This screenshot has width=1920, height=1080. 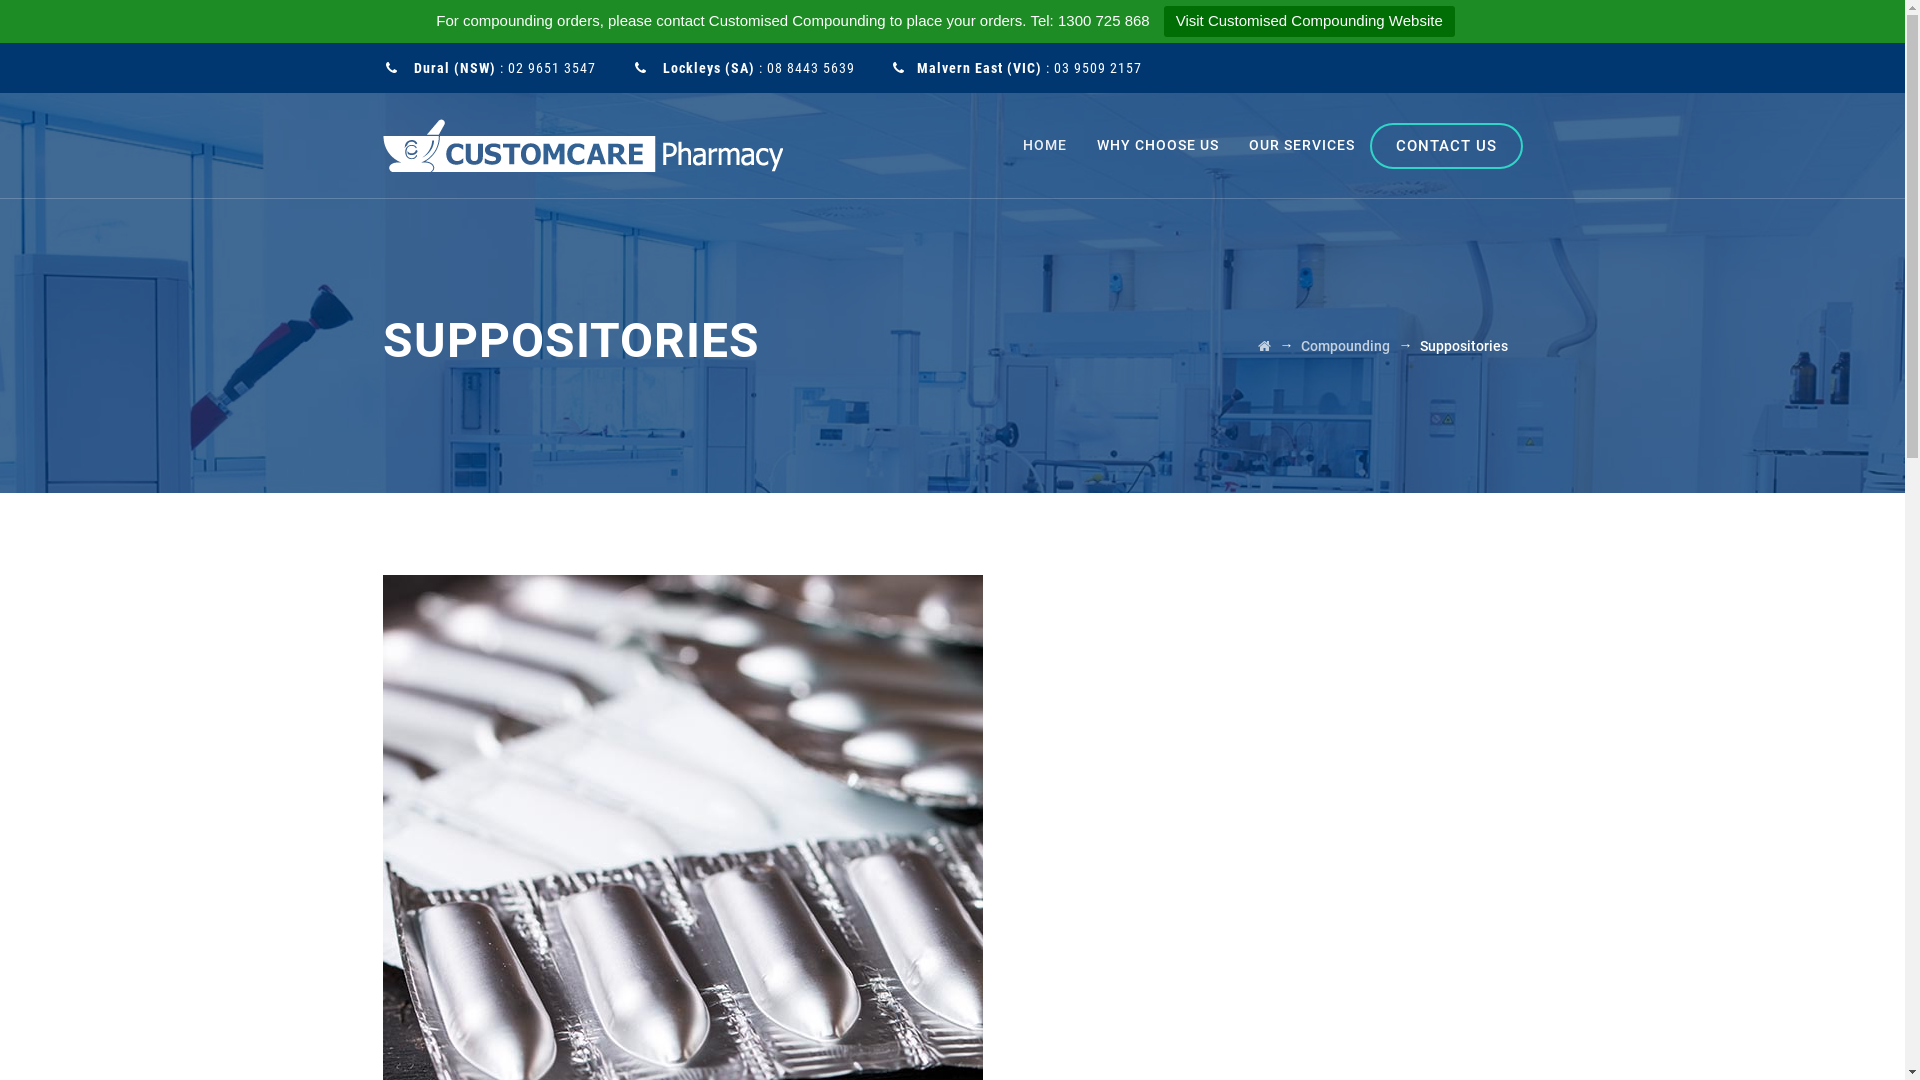 What do you see at coordinates (1301, 146) in the screenshot?
I see `OUR SERVICES` at bounding box center [1301, 146].